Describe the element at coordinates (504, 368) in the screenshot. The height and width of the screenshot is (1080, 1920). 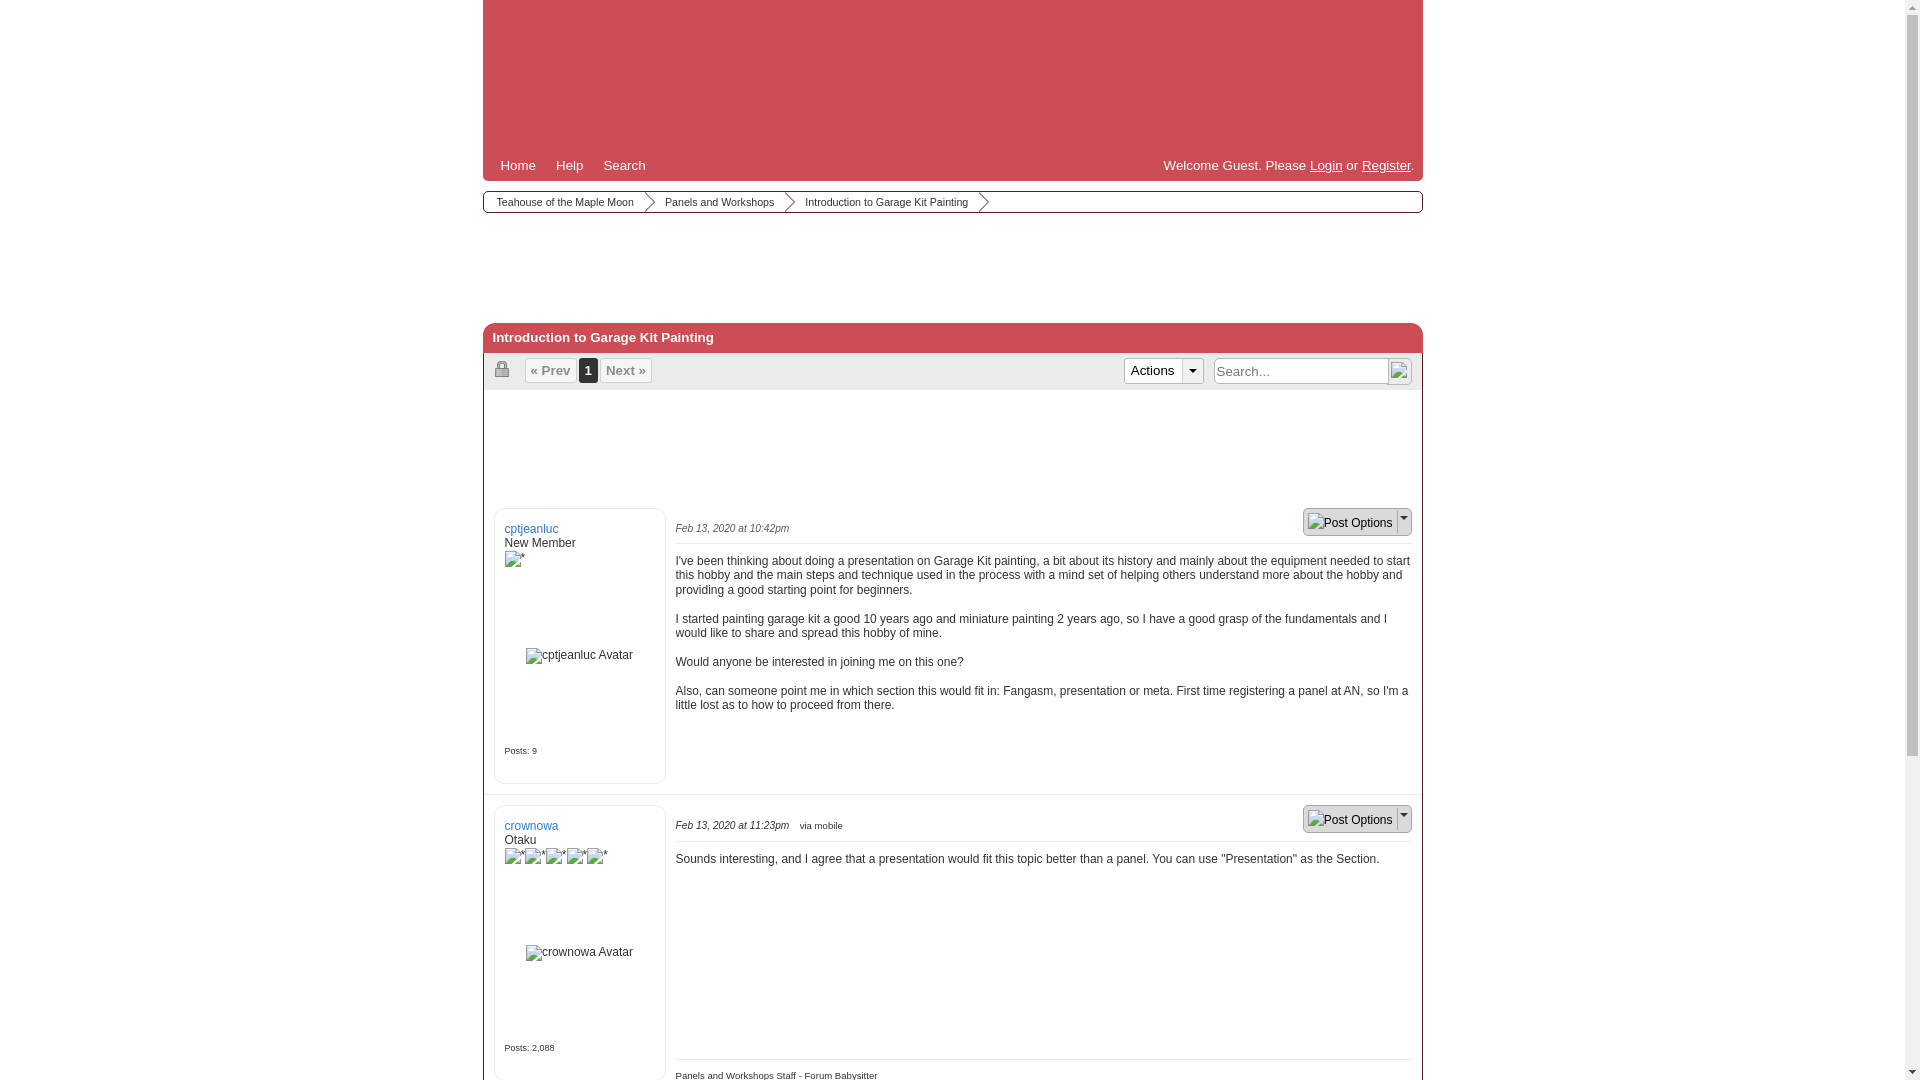
I see `This thread is locked` at that location.